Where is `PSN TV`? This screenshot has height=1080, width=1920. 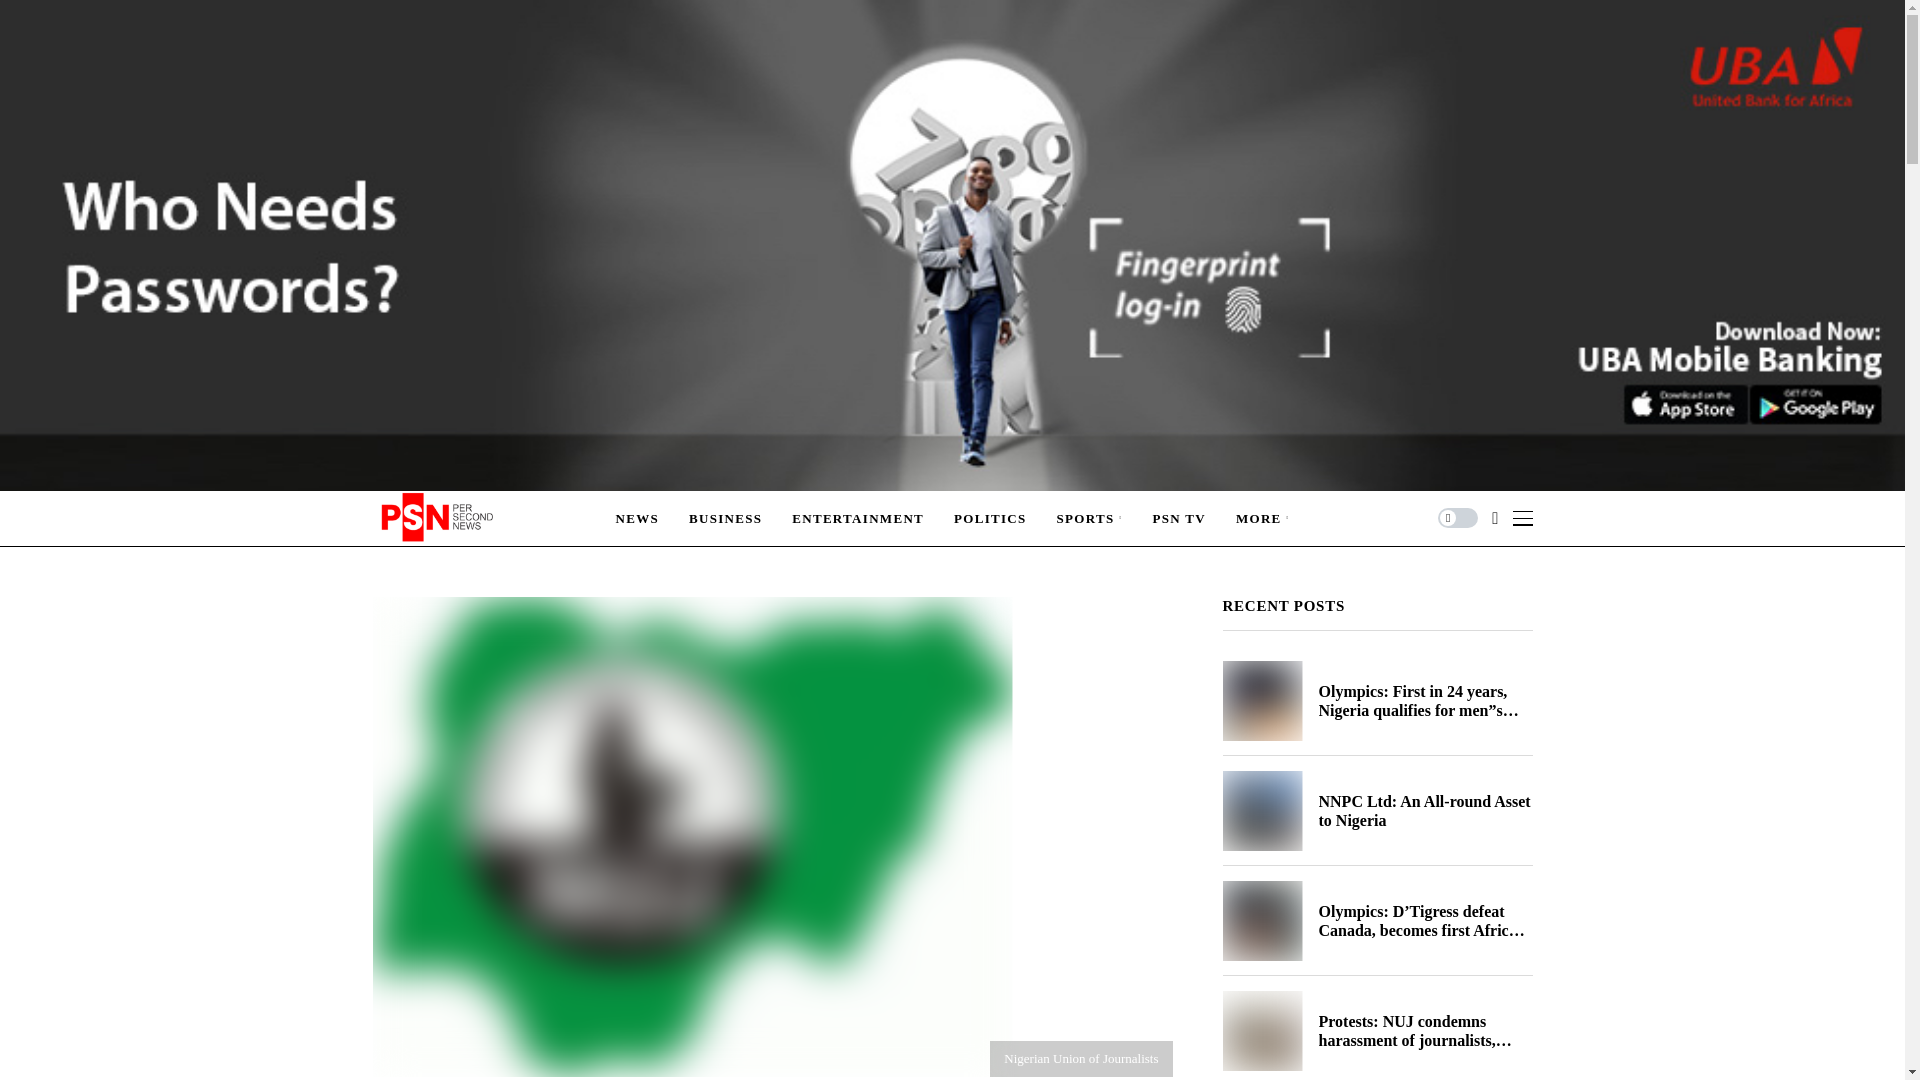
PSN TV is located at coordinates (1178, 518).